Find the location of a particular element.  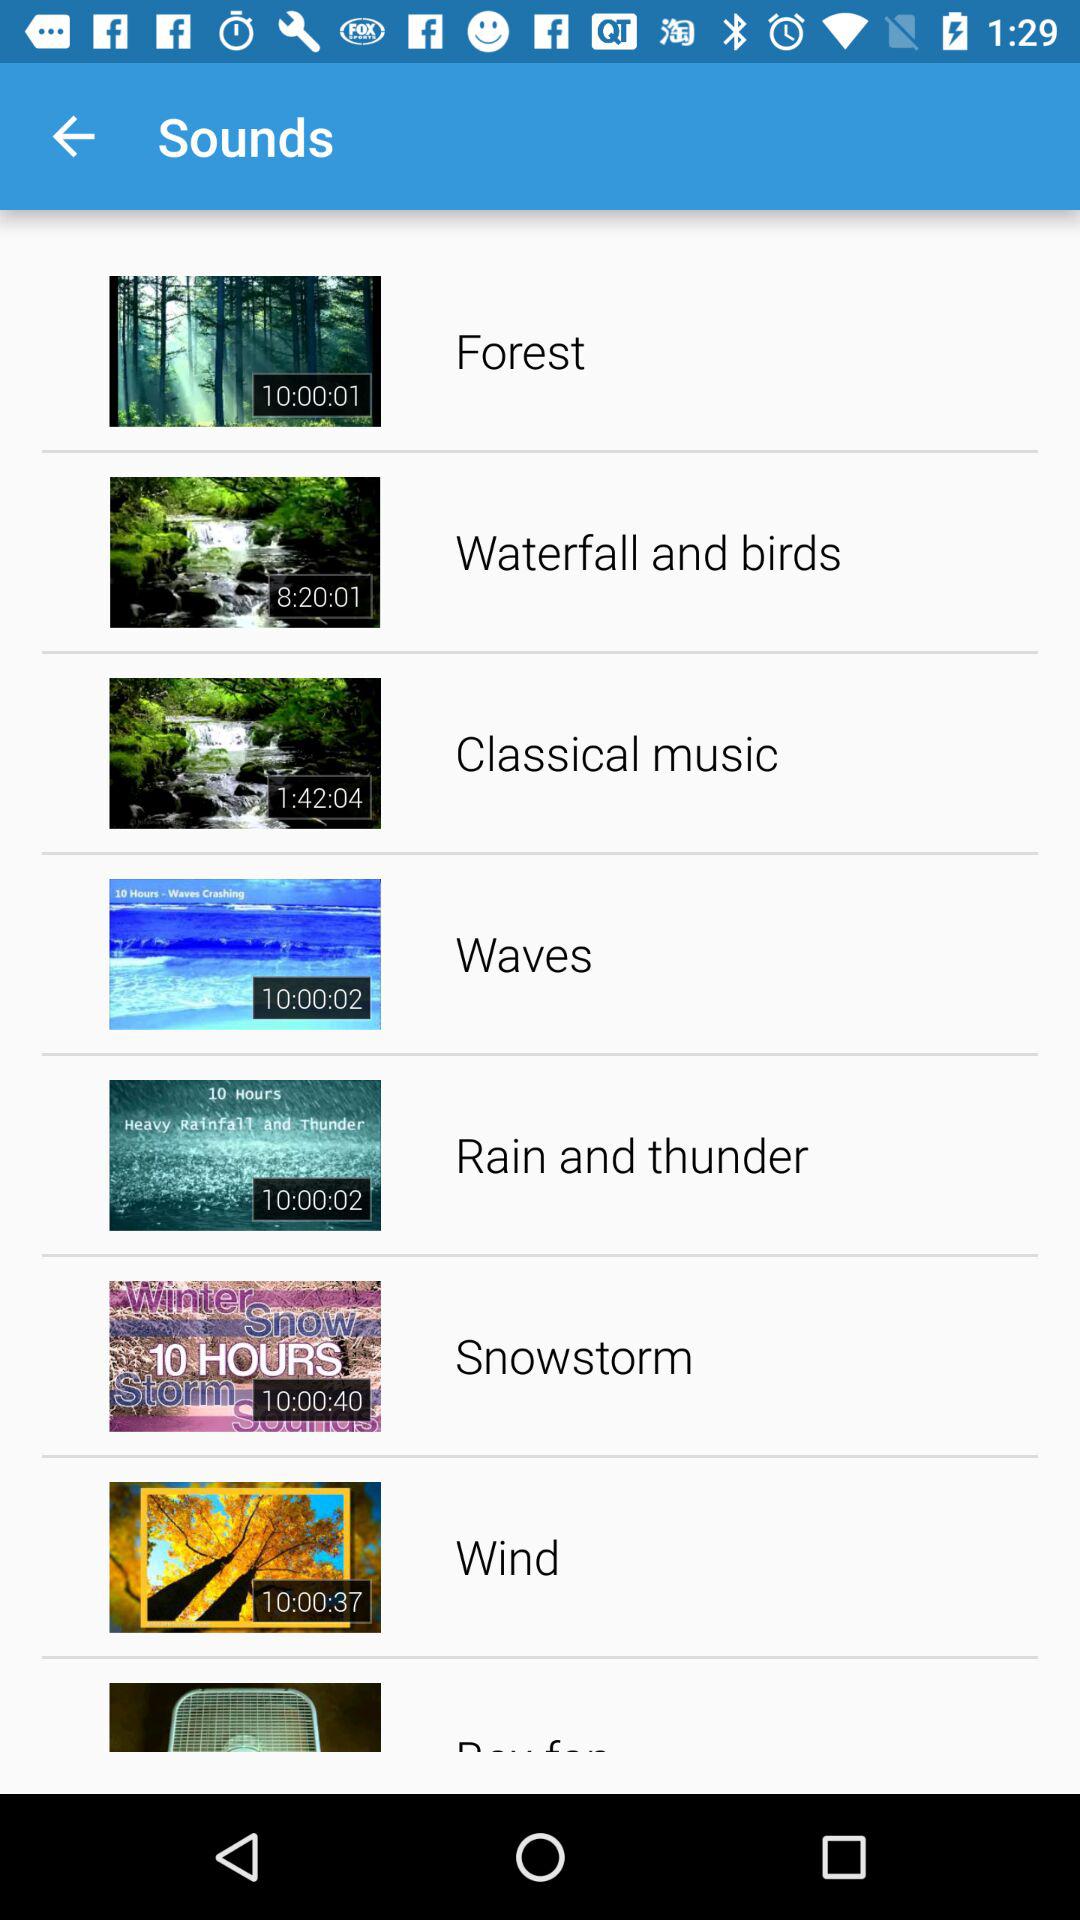

click on video left side of classical music is located at coordinates (245, 754).